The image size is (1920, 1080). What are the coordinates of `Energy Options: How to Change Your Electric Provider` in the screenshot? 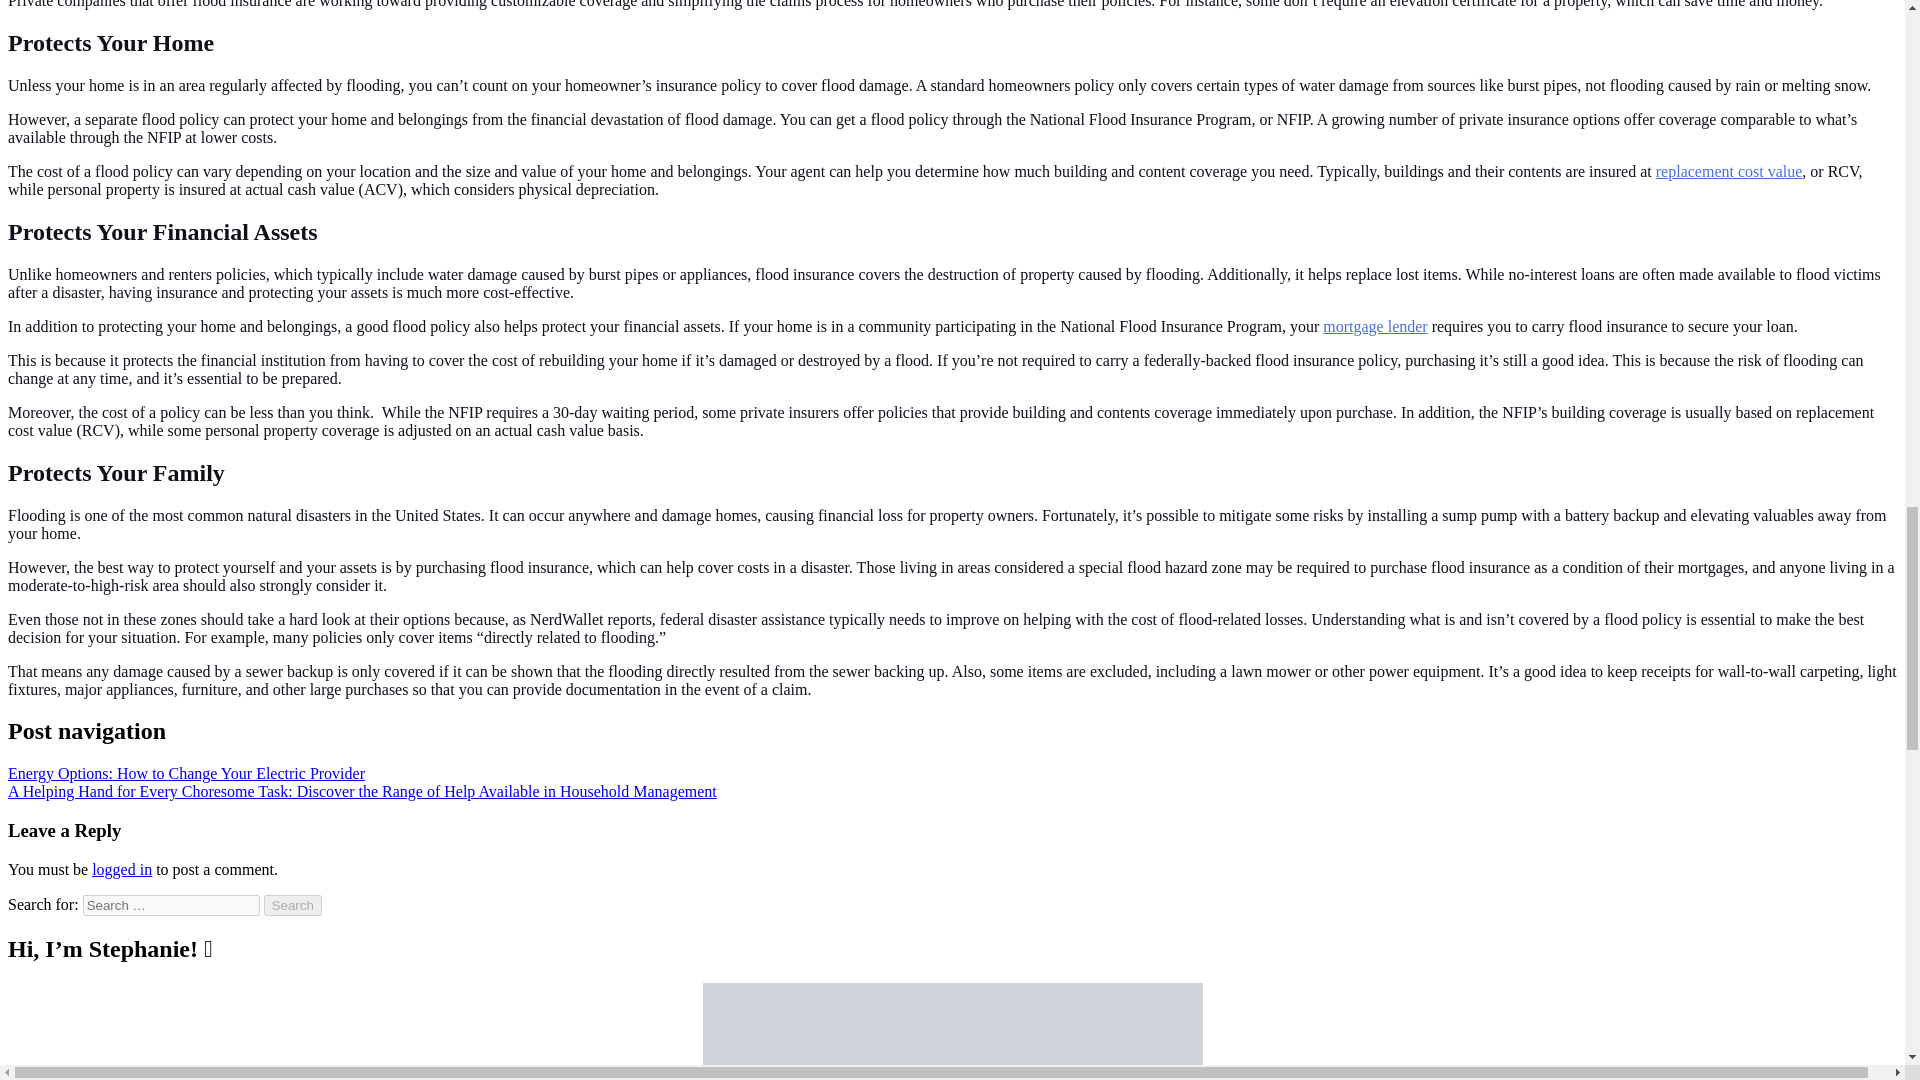 It's located at (186, 772).